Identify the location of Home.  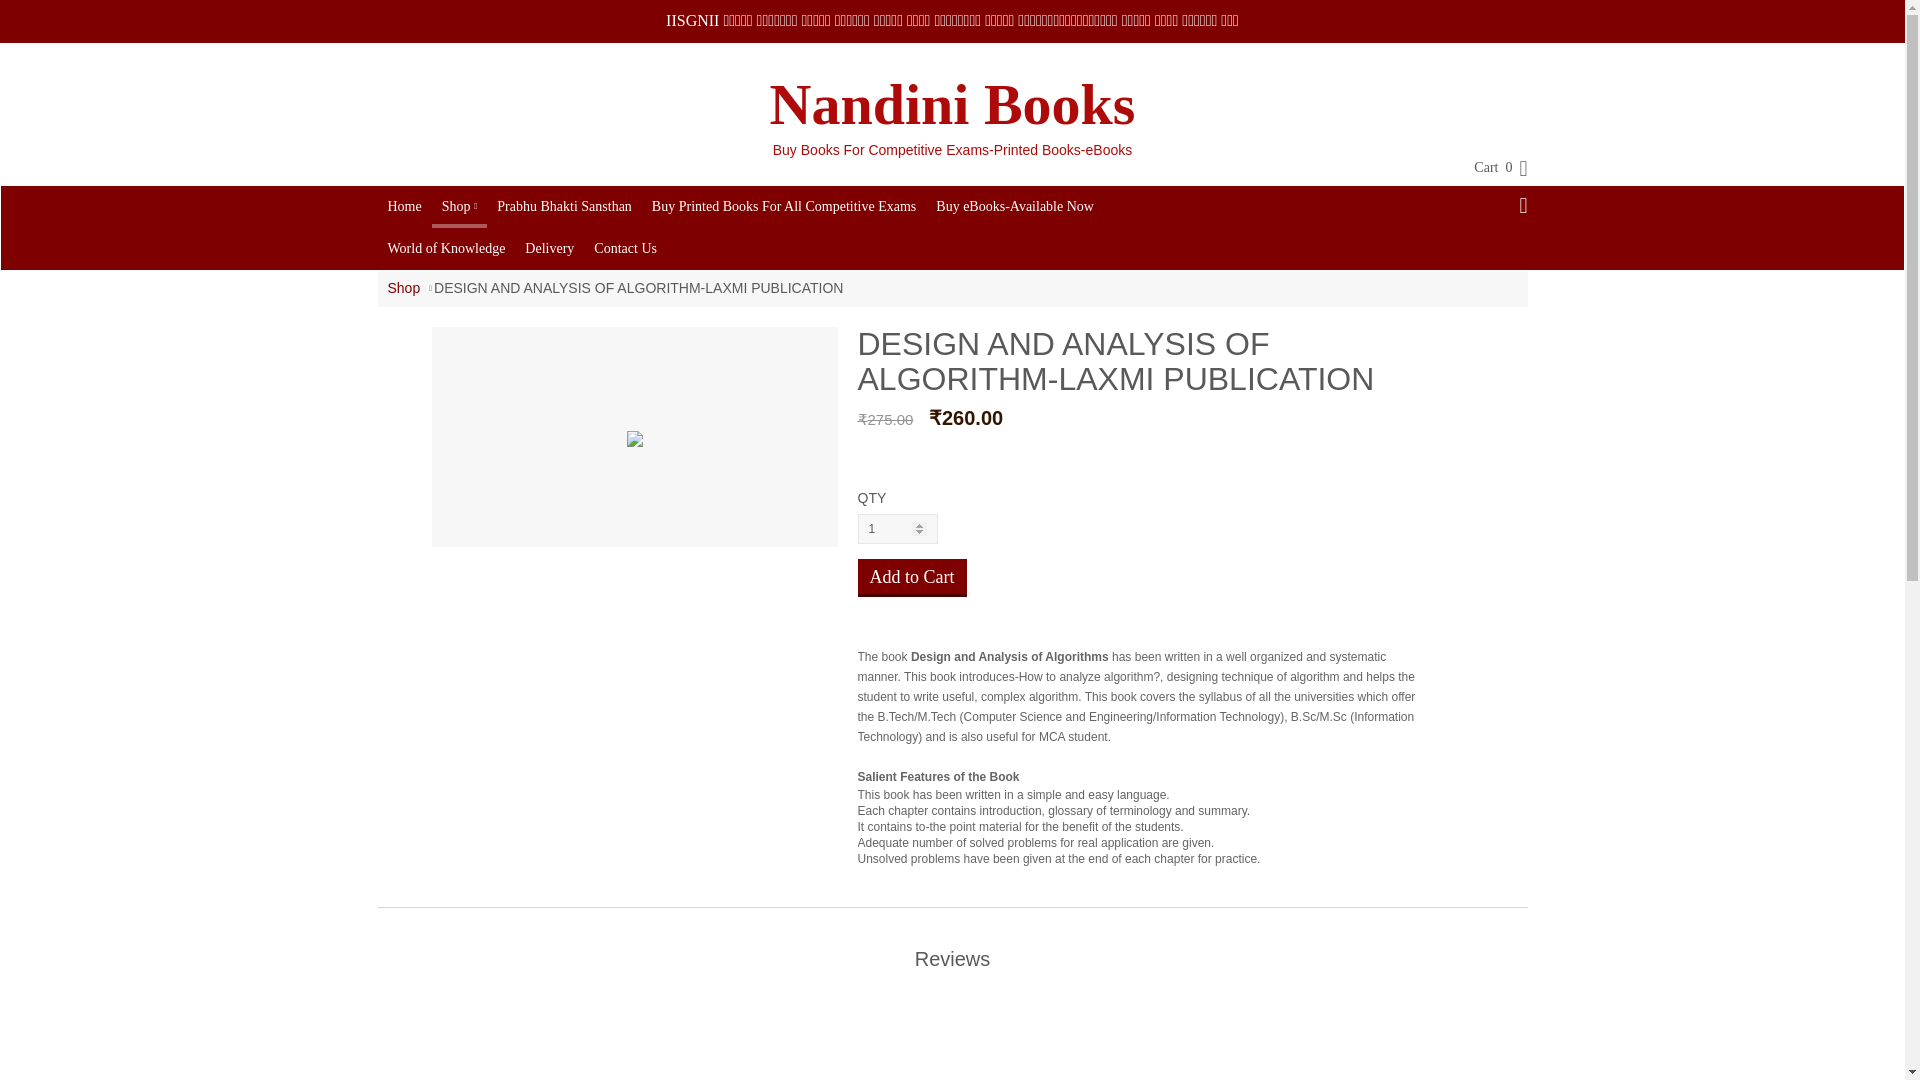
(405, 206).